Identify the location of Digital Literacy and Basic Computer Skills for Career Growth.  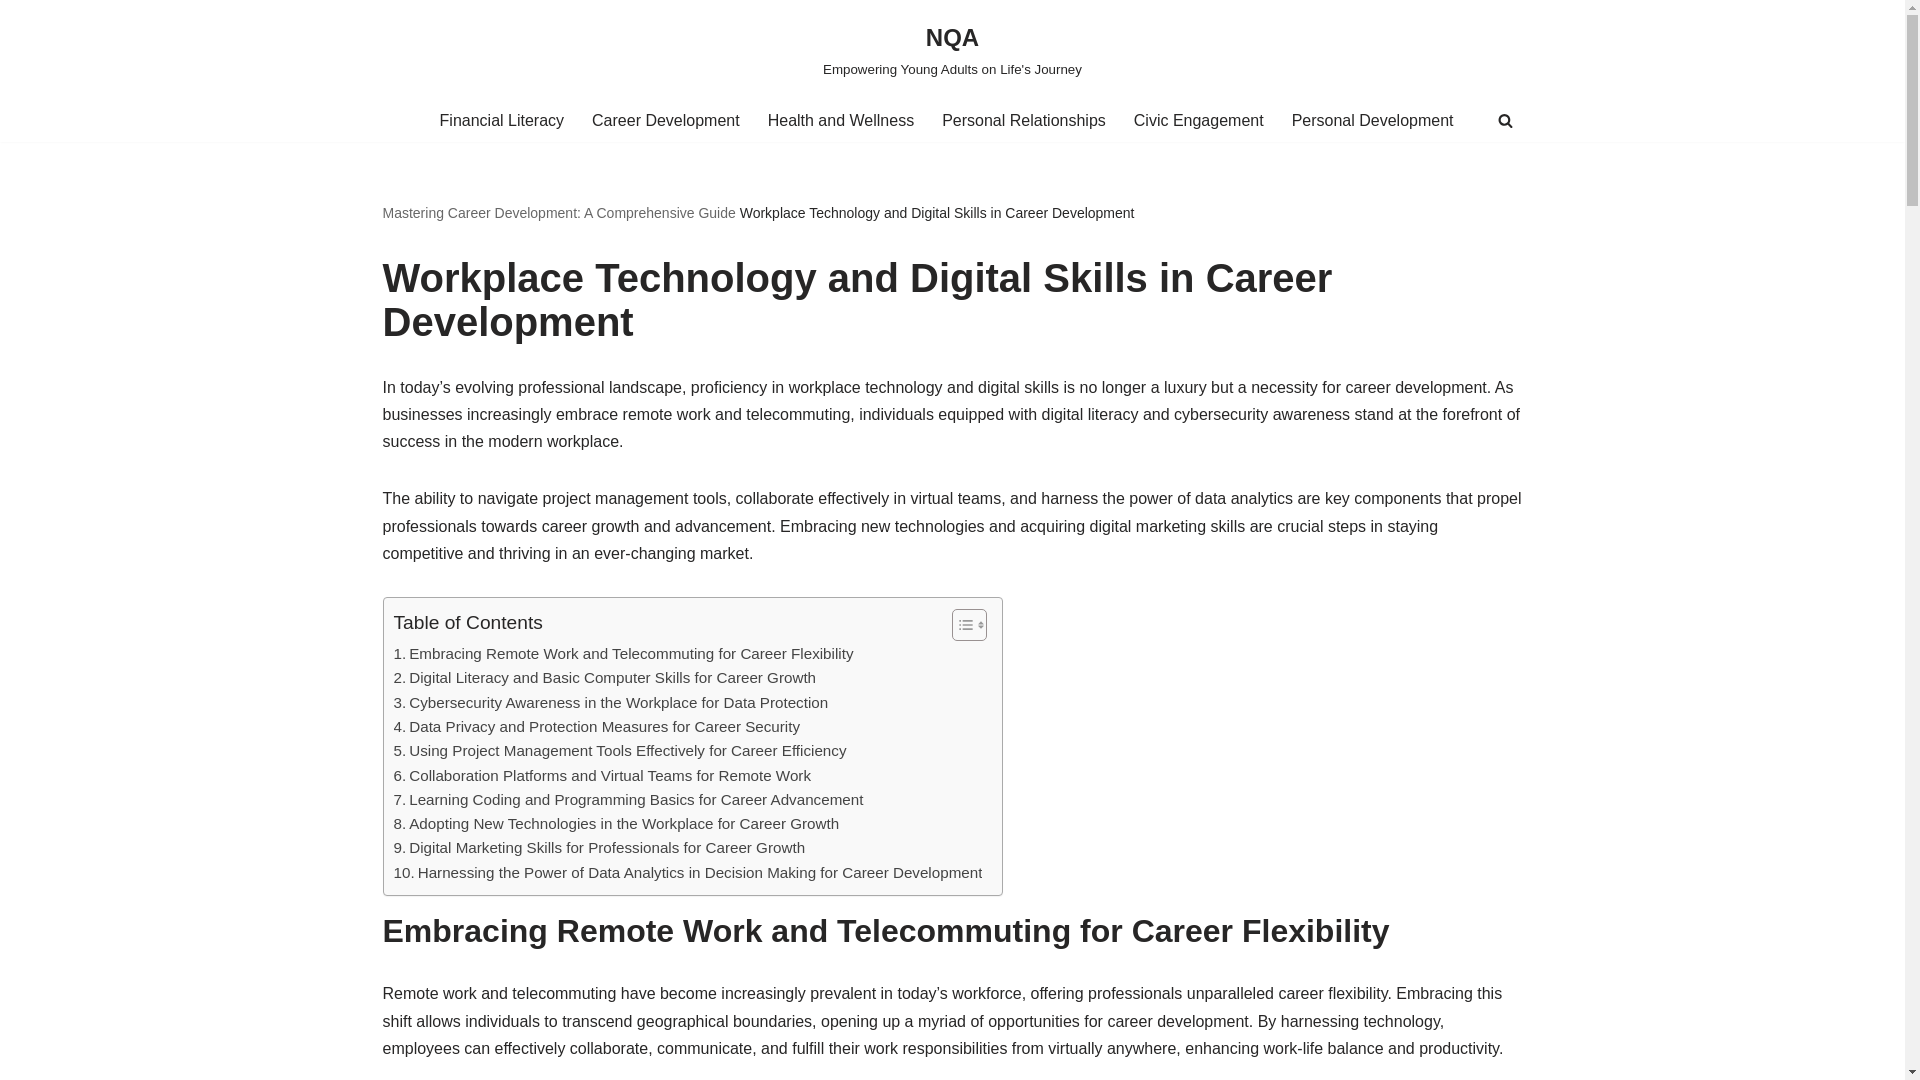
(605, 678).